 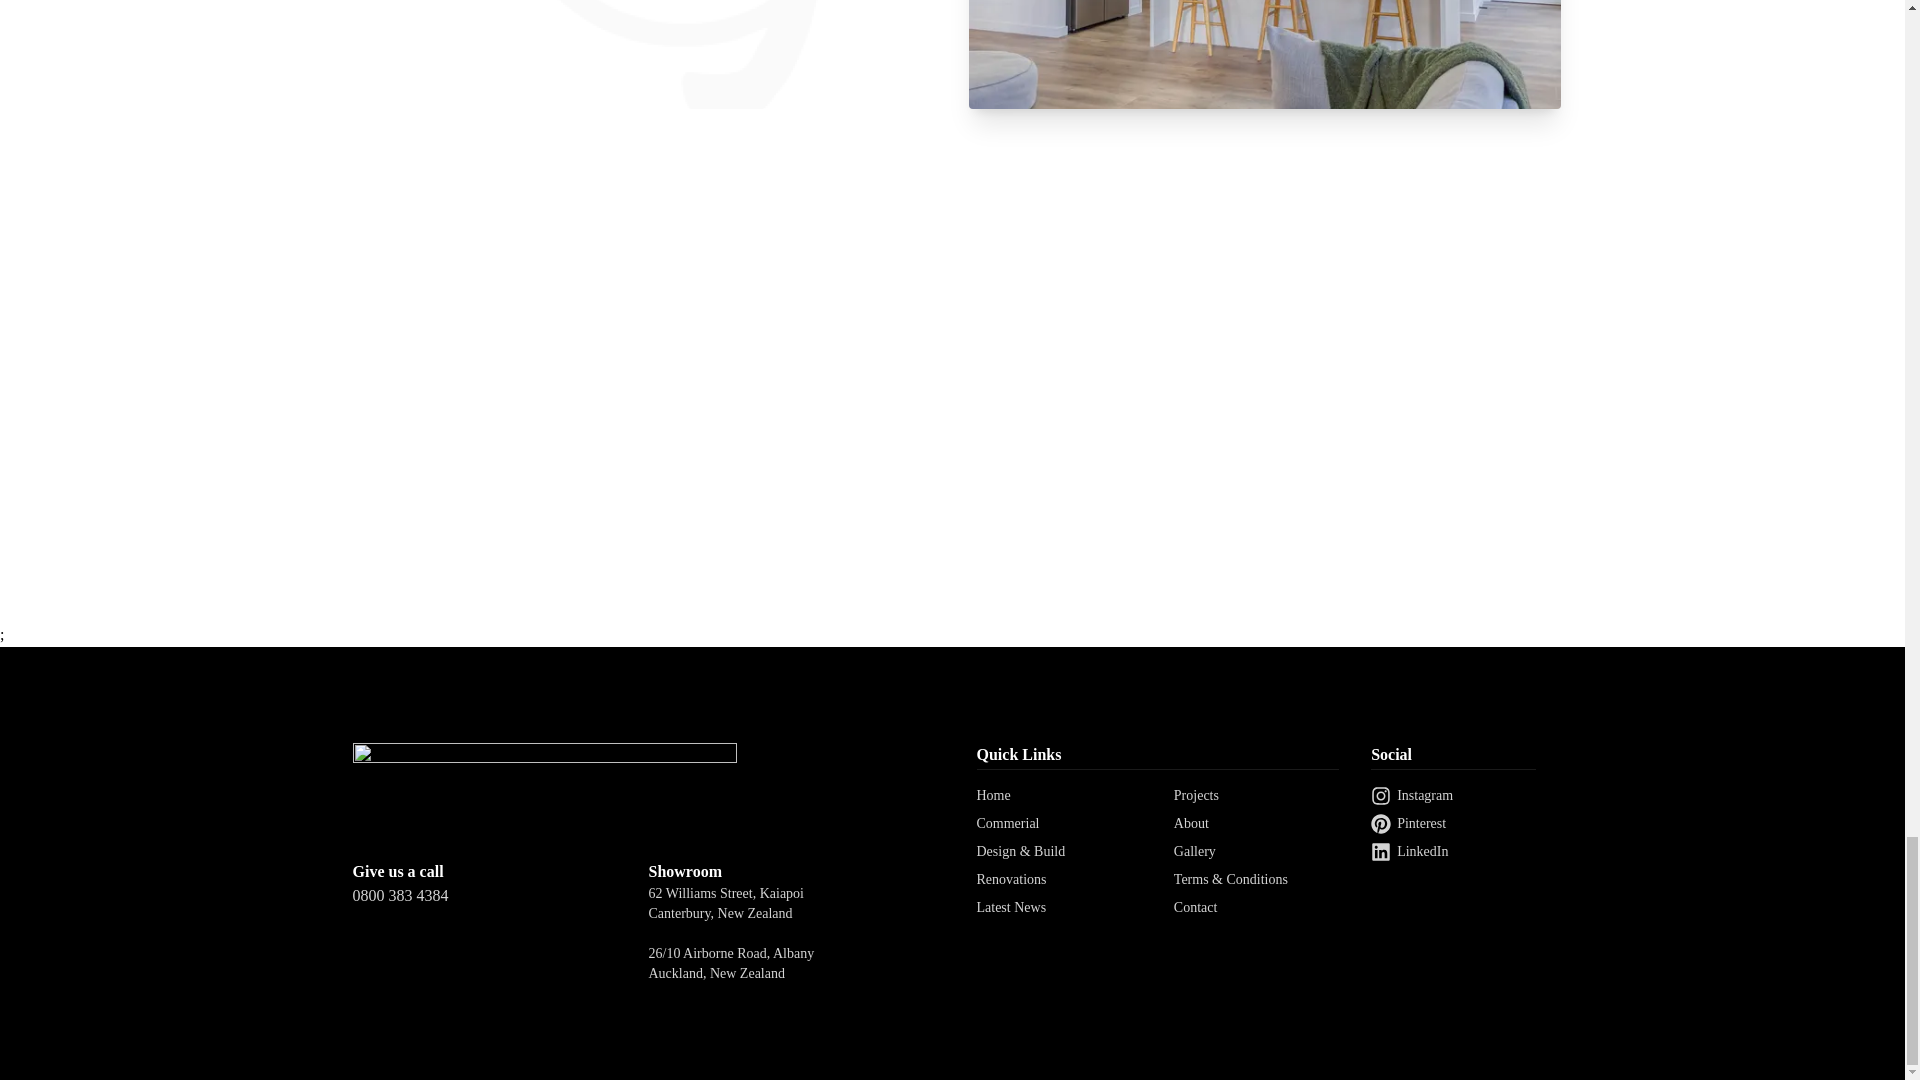 I want to click on LinkedIn, so click(x=1453, y=852).